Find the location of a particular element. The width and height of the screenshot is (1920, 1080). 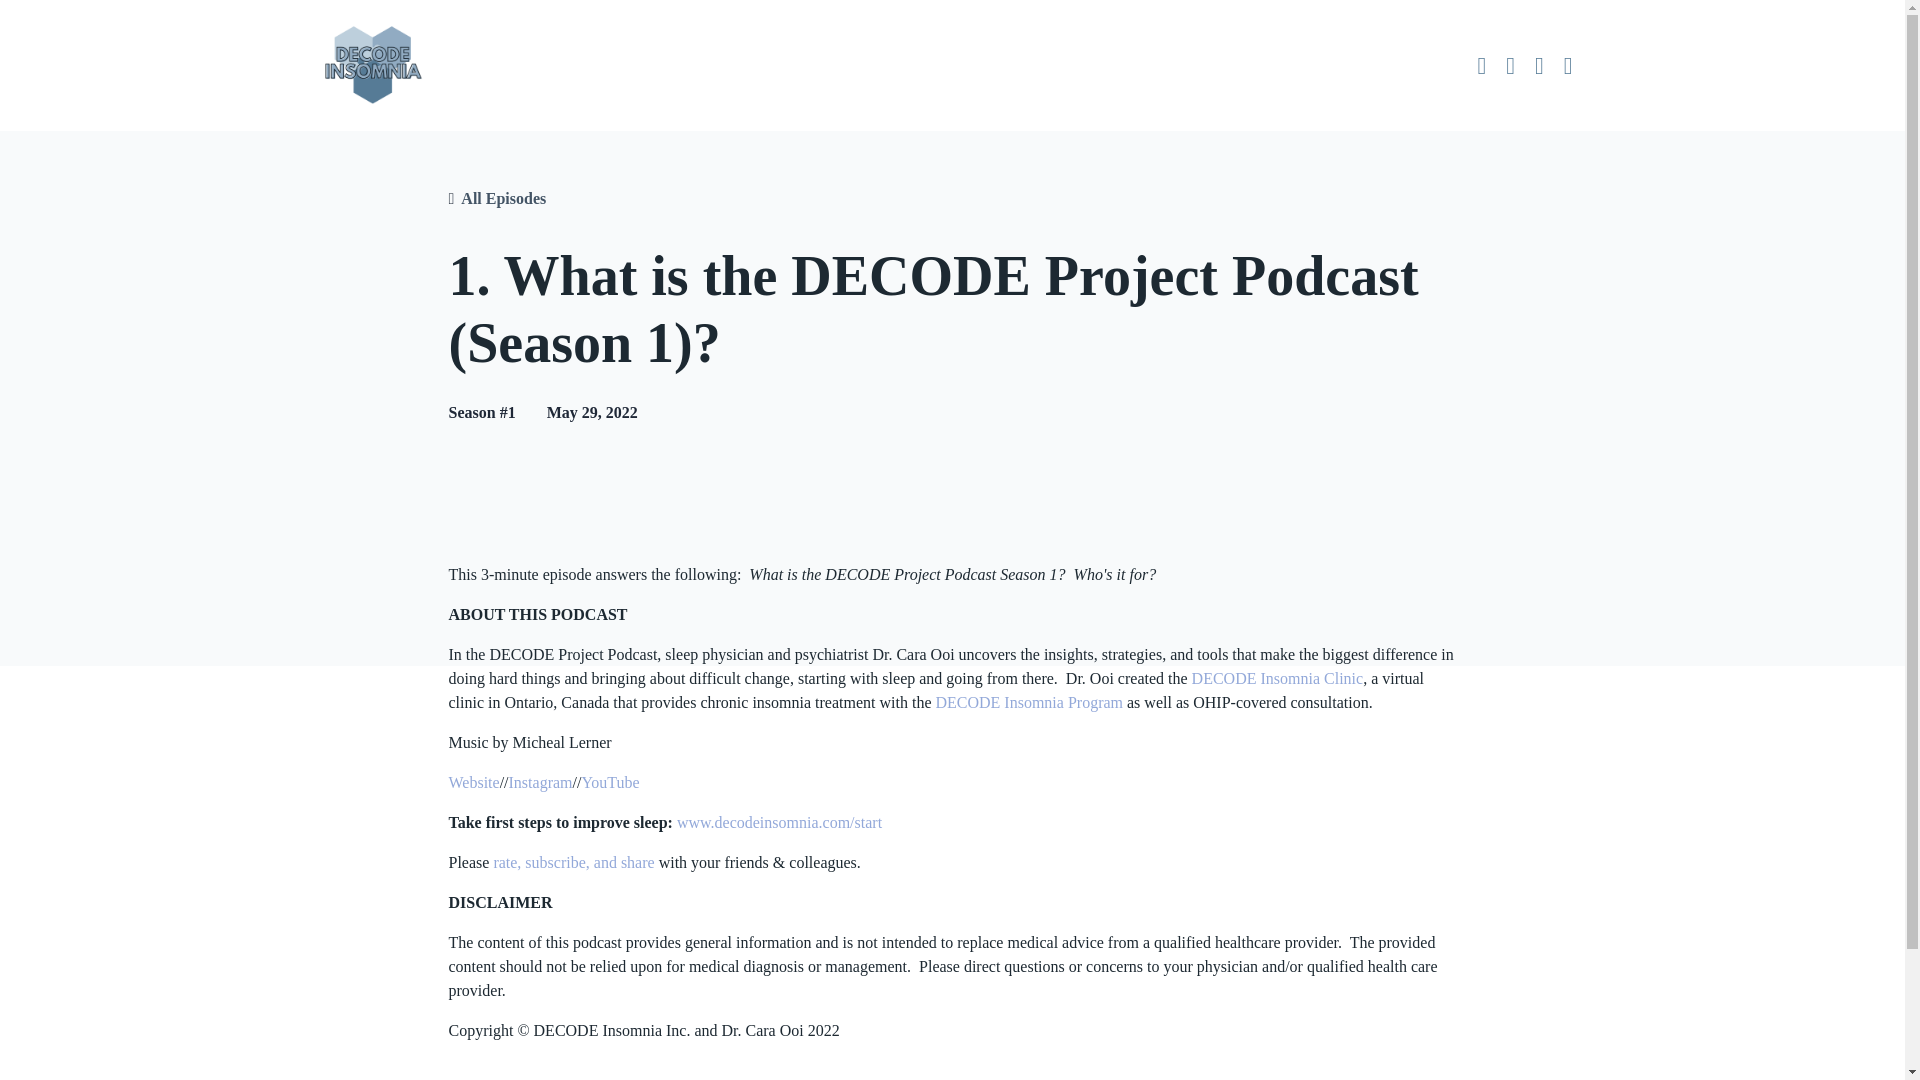

rate, subscribe, and share is located at coordinates (574, 862).